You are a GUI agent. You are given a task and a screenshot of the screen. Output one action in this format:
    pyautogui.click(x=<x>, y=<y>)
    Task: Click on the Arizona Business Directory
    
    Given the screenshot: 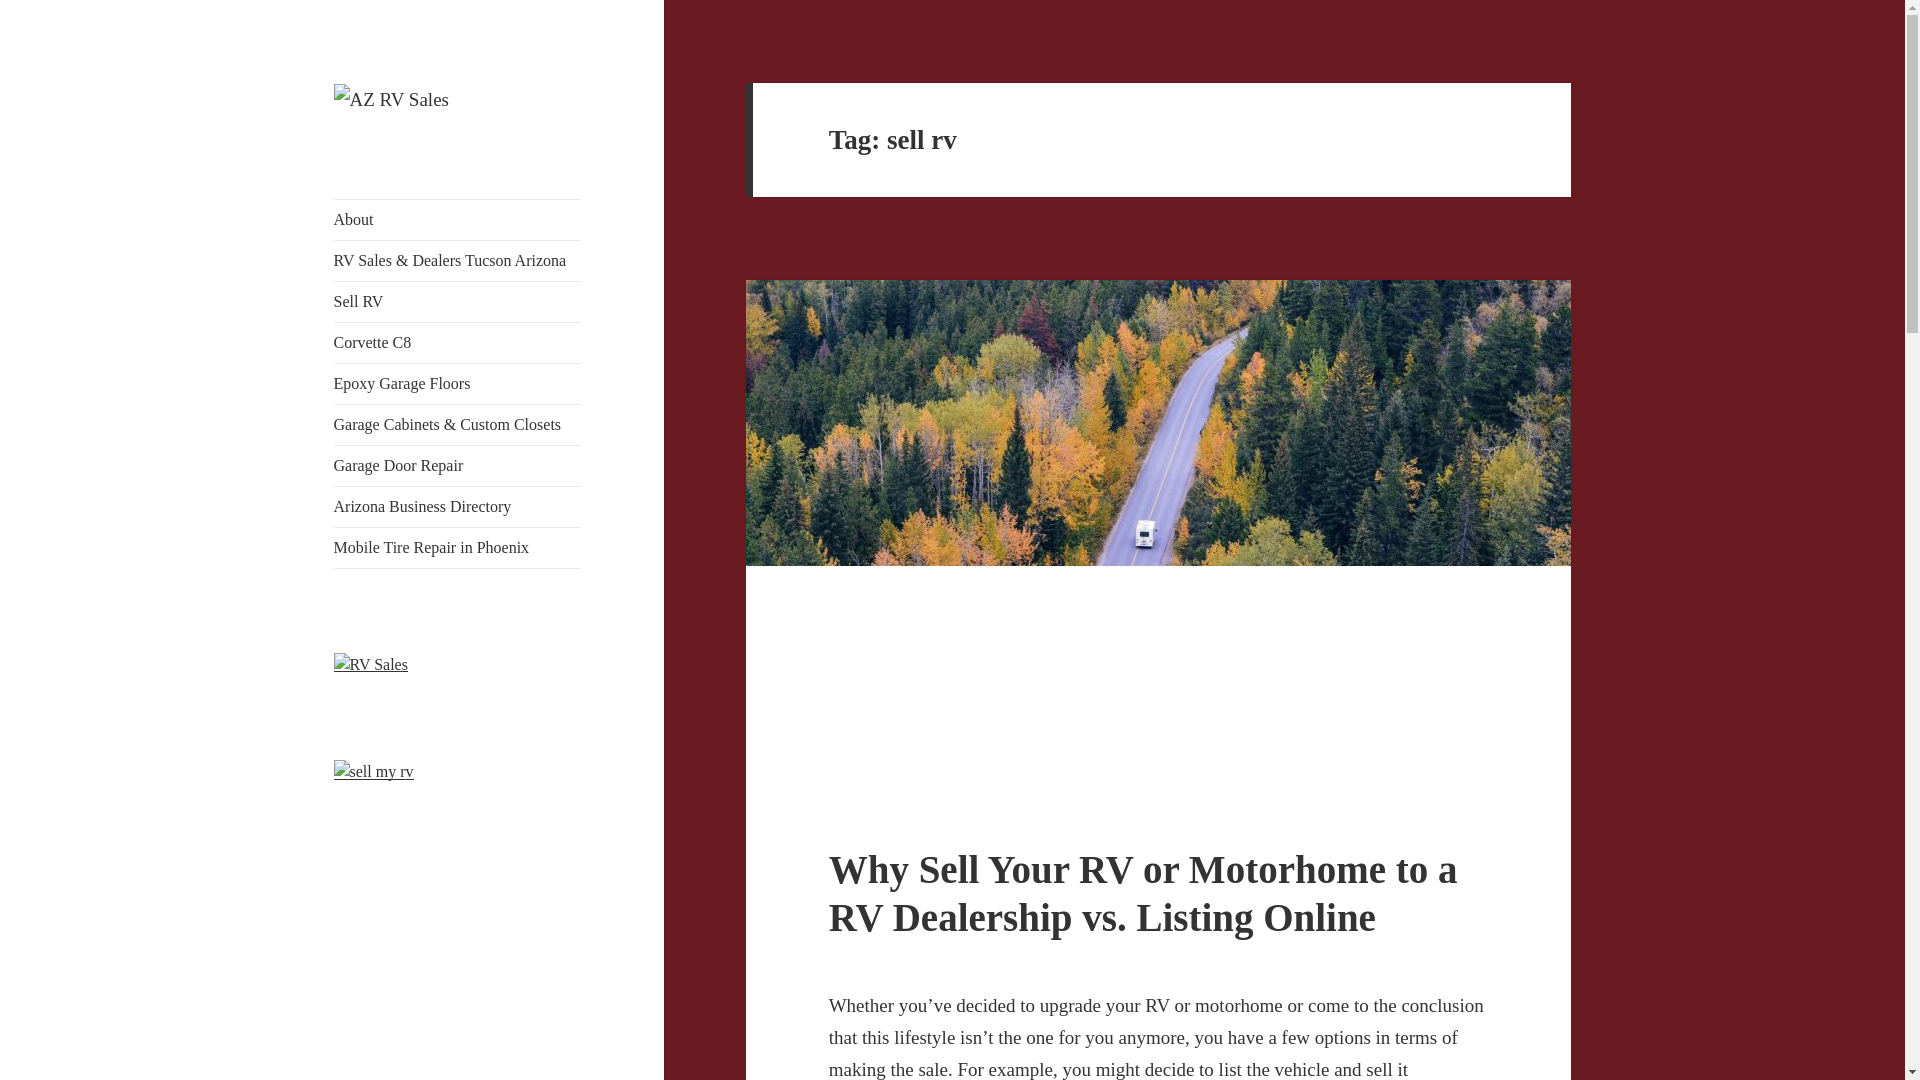 What is the action you would take?
    pyautogui.click(x=458, y=507)
    